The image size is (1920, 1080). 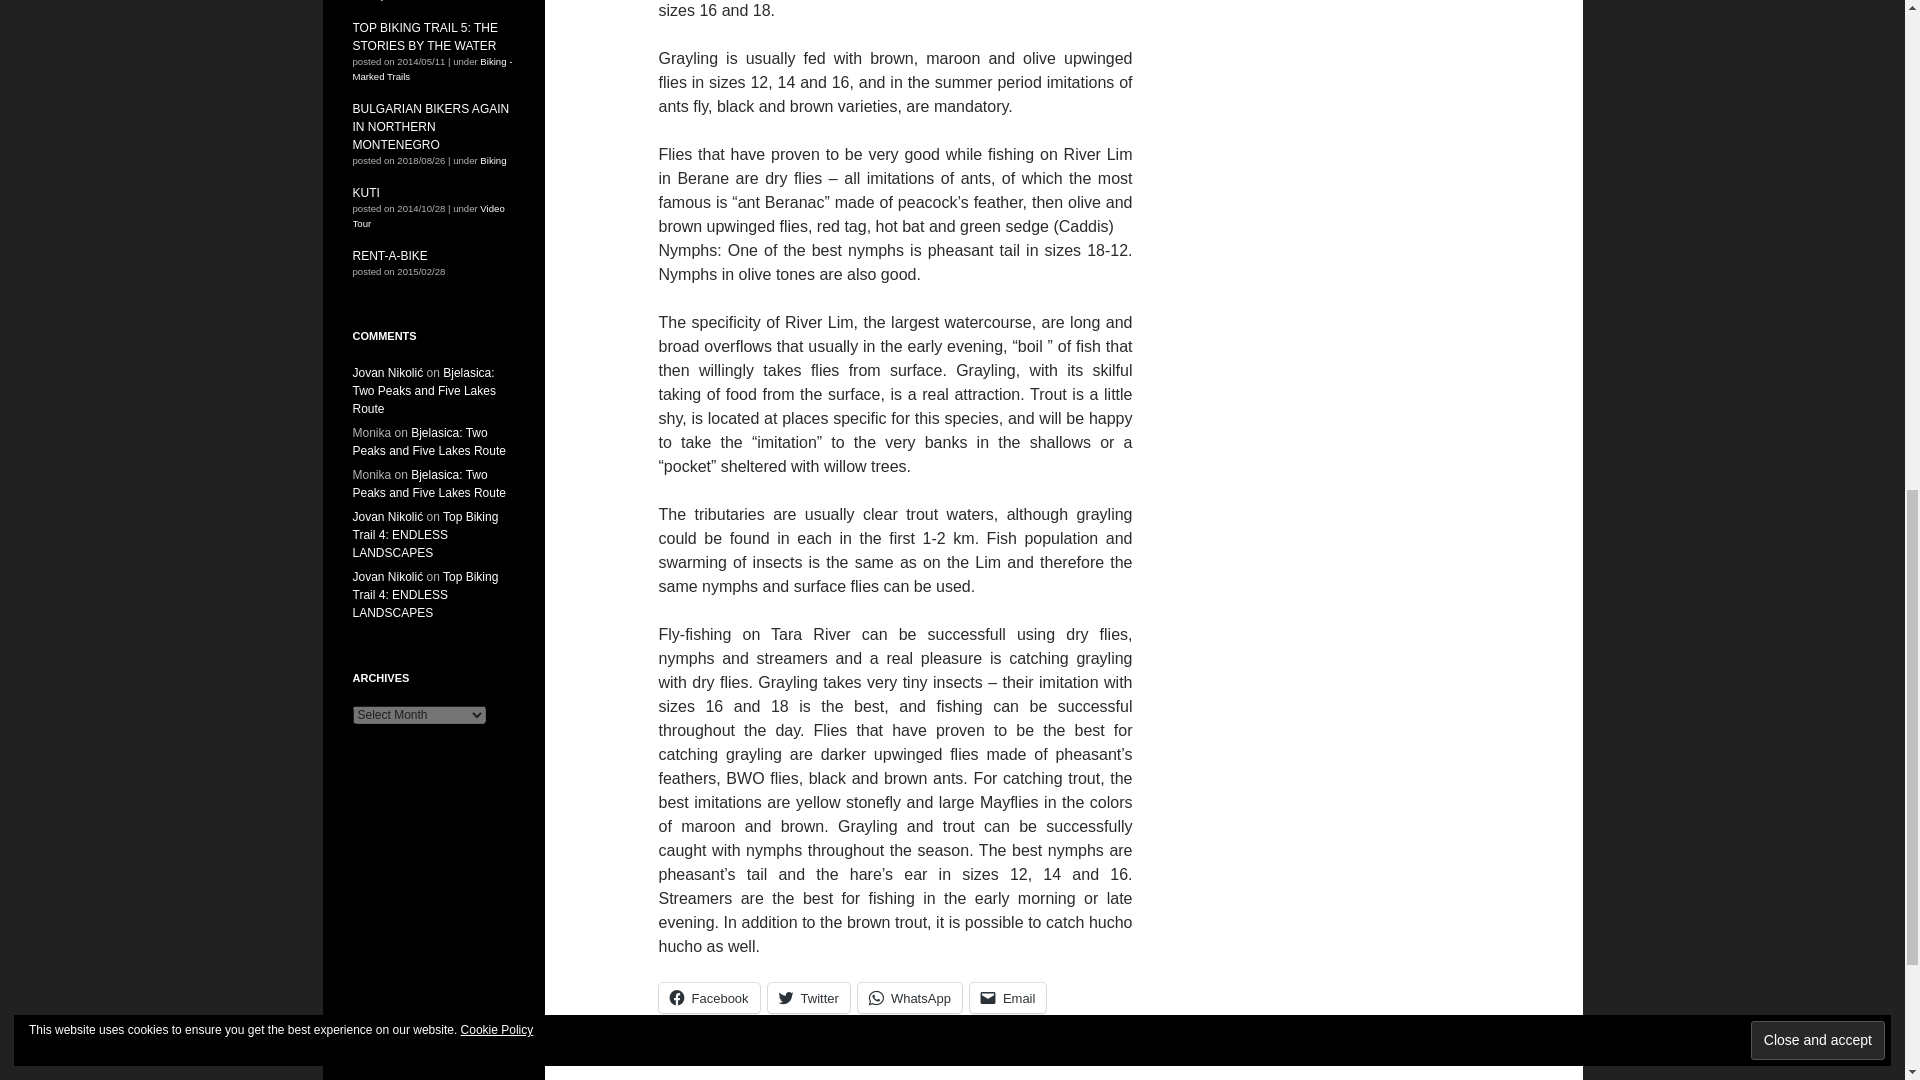 What do you see at coordinates (910, 998) in the screenshot?
I see `Click to share on WhatsApp` at bounding box center [910, 998].